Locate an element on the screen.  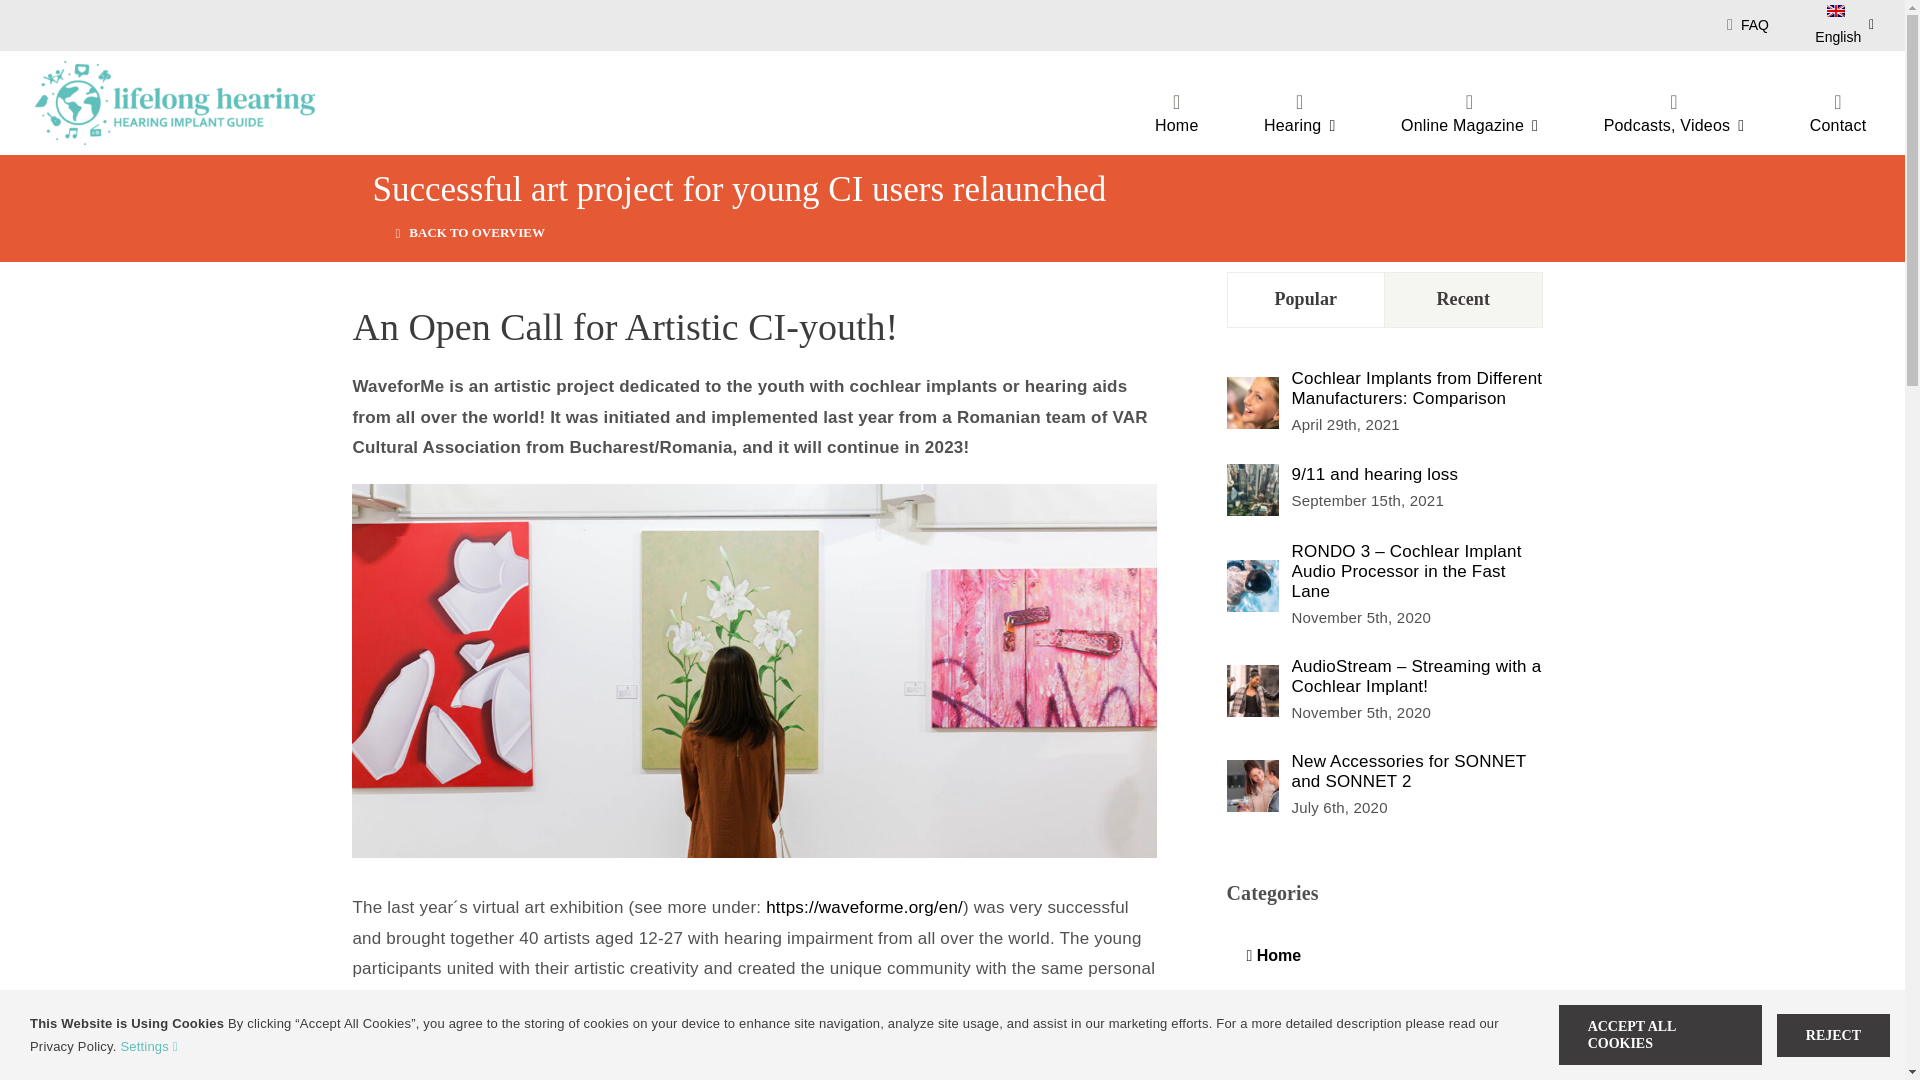
Podcasts, Videos is located at coordinates (1673, 116).